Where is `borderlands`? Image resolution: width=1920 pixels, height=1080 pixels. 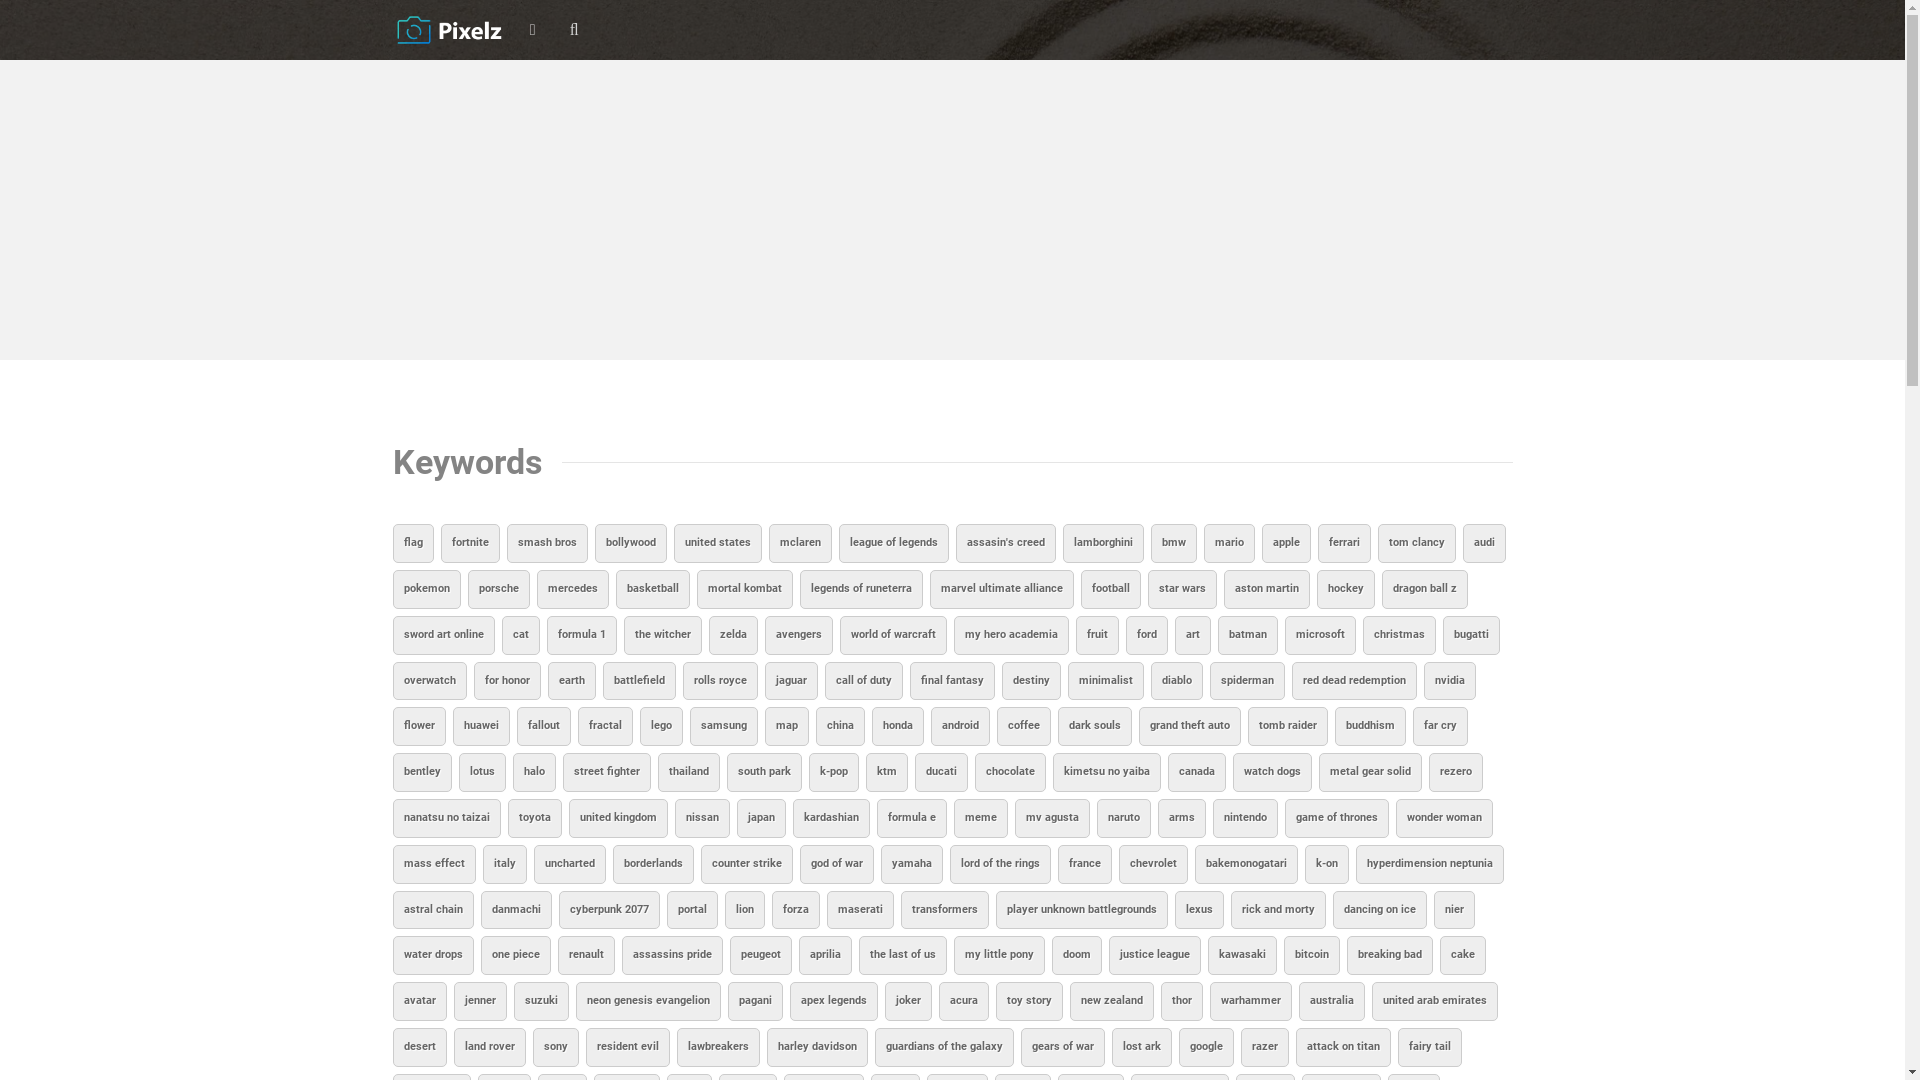 borderlands is located at coordinates (652, 864).